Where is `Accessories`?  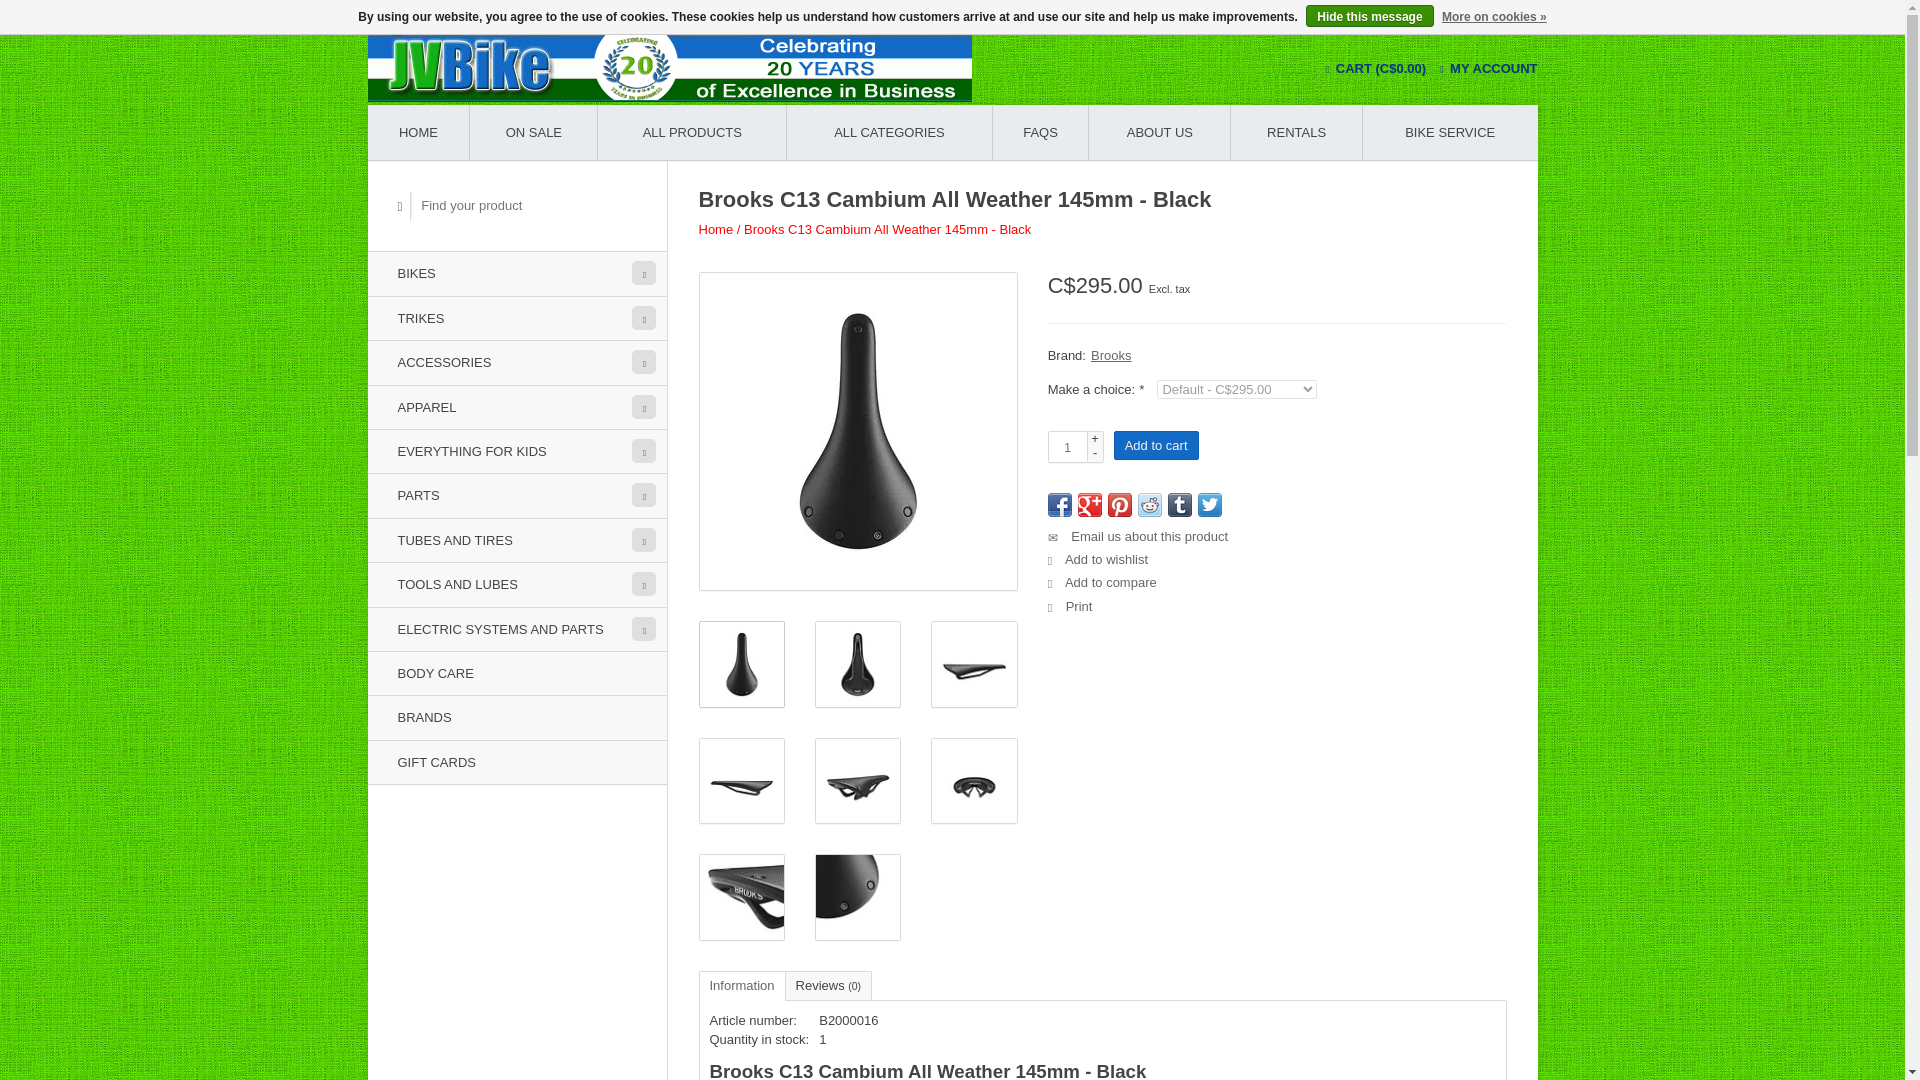
Accessories is located at coordinates (517, 362).